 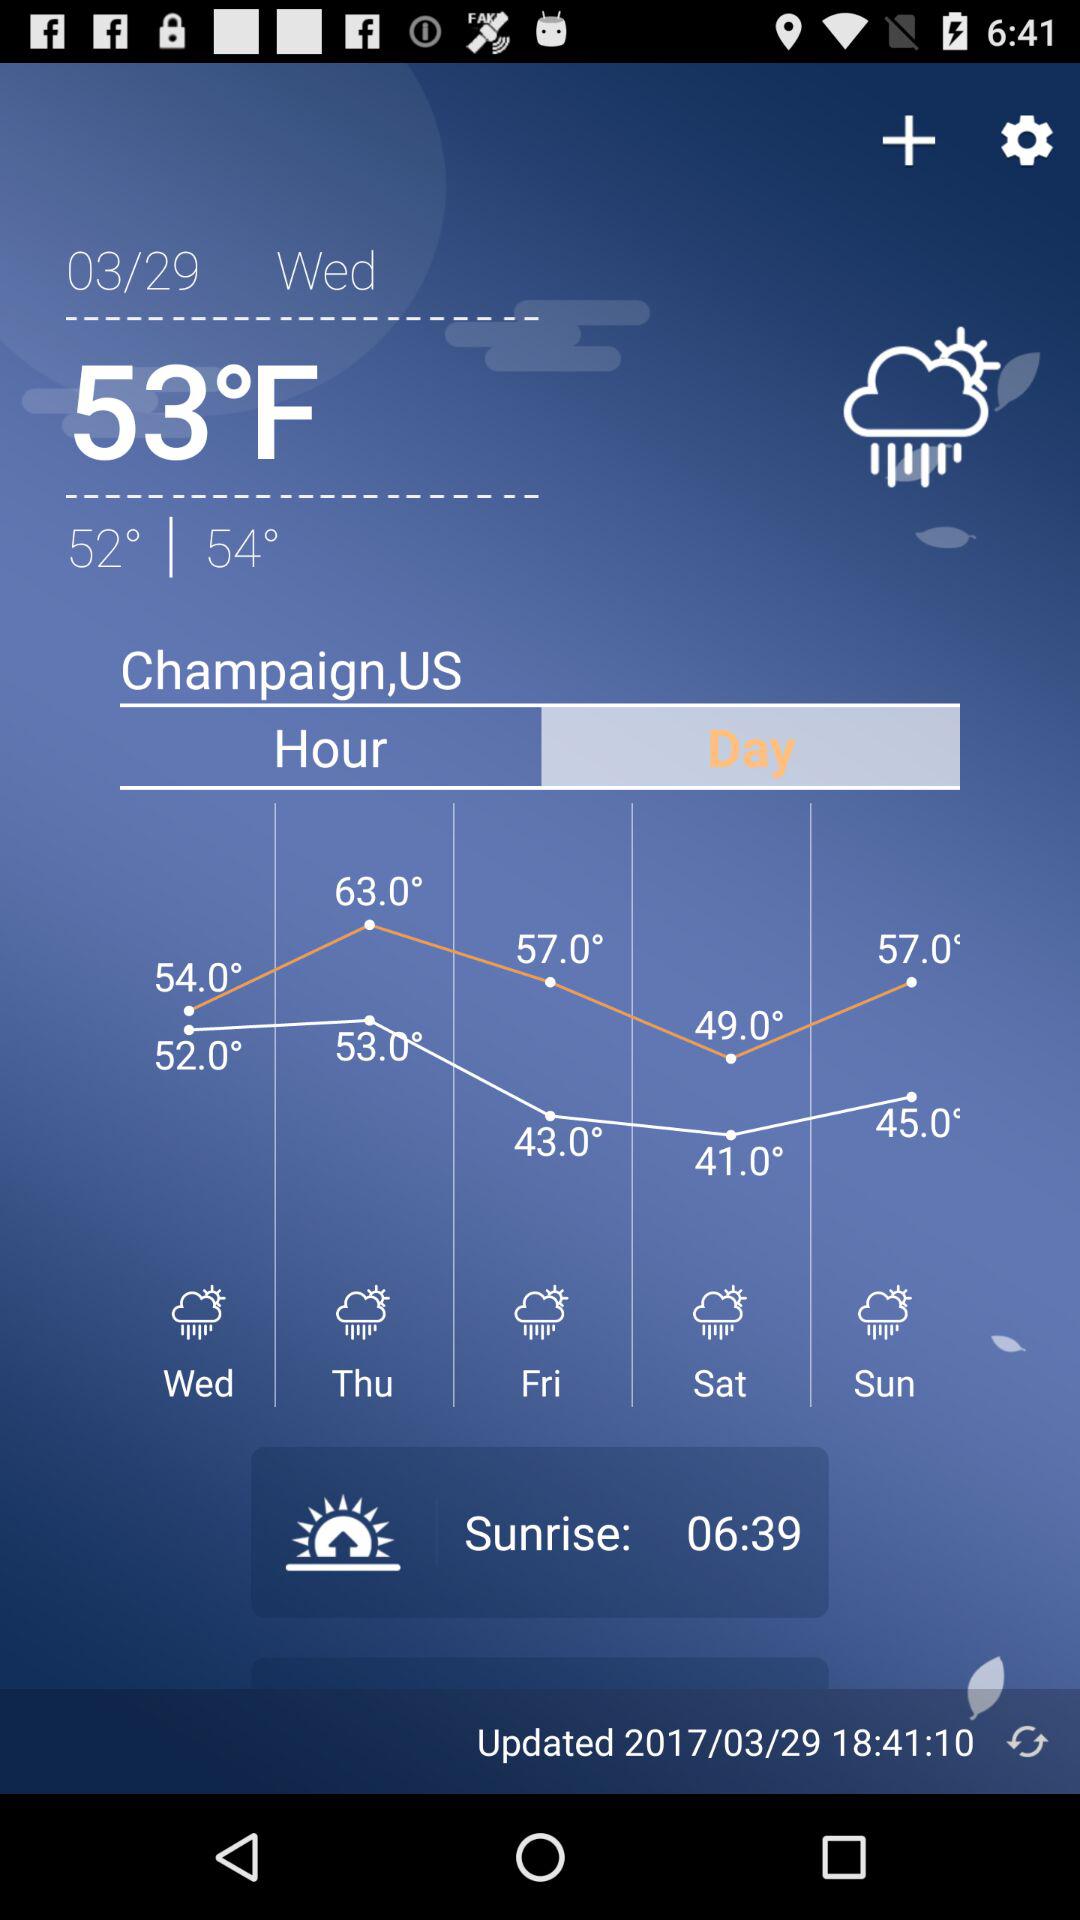 What do you see at coordinates (330, 746) in the screenshot?
I see `press icon to the left of day` at bounding box center [330, 746].